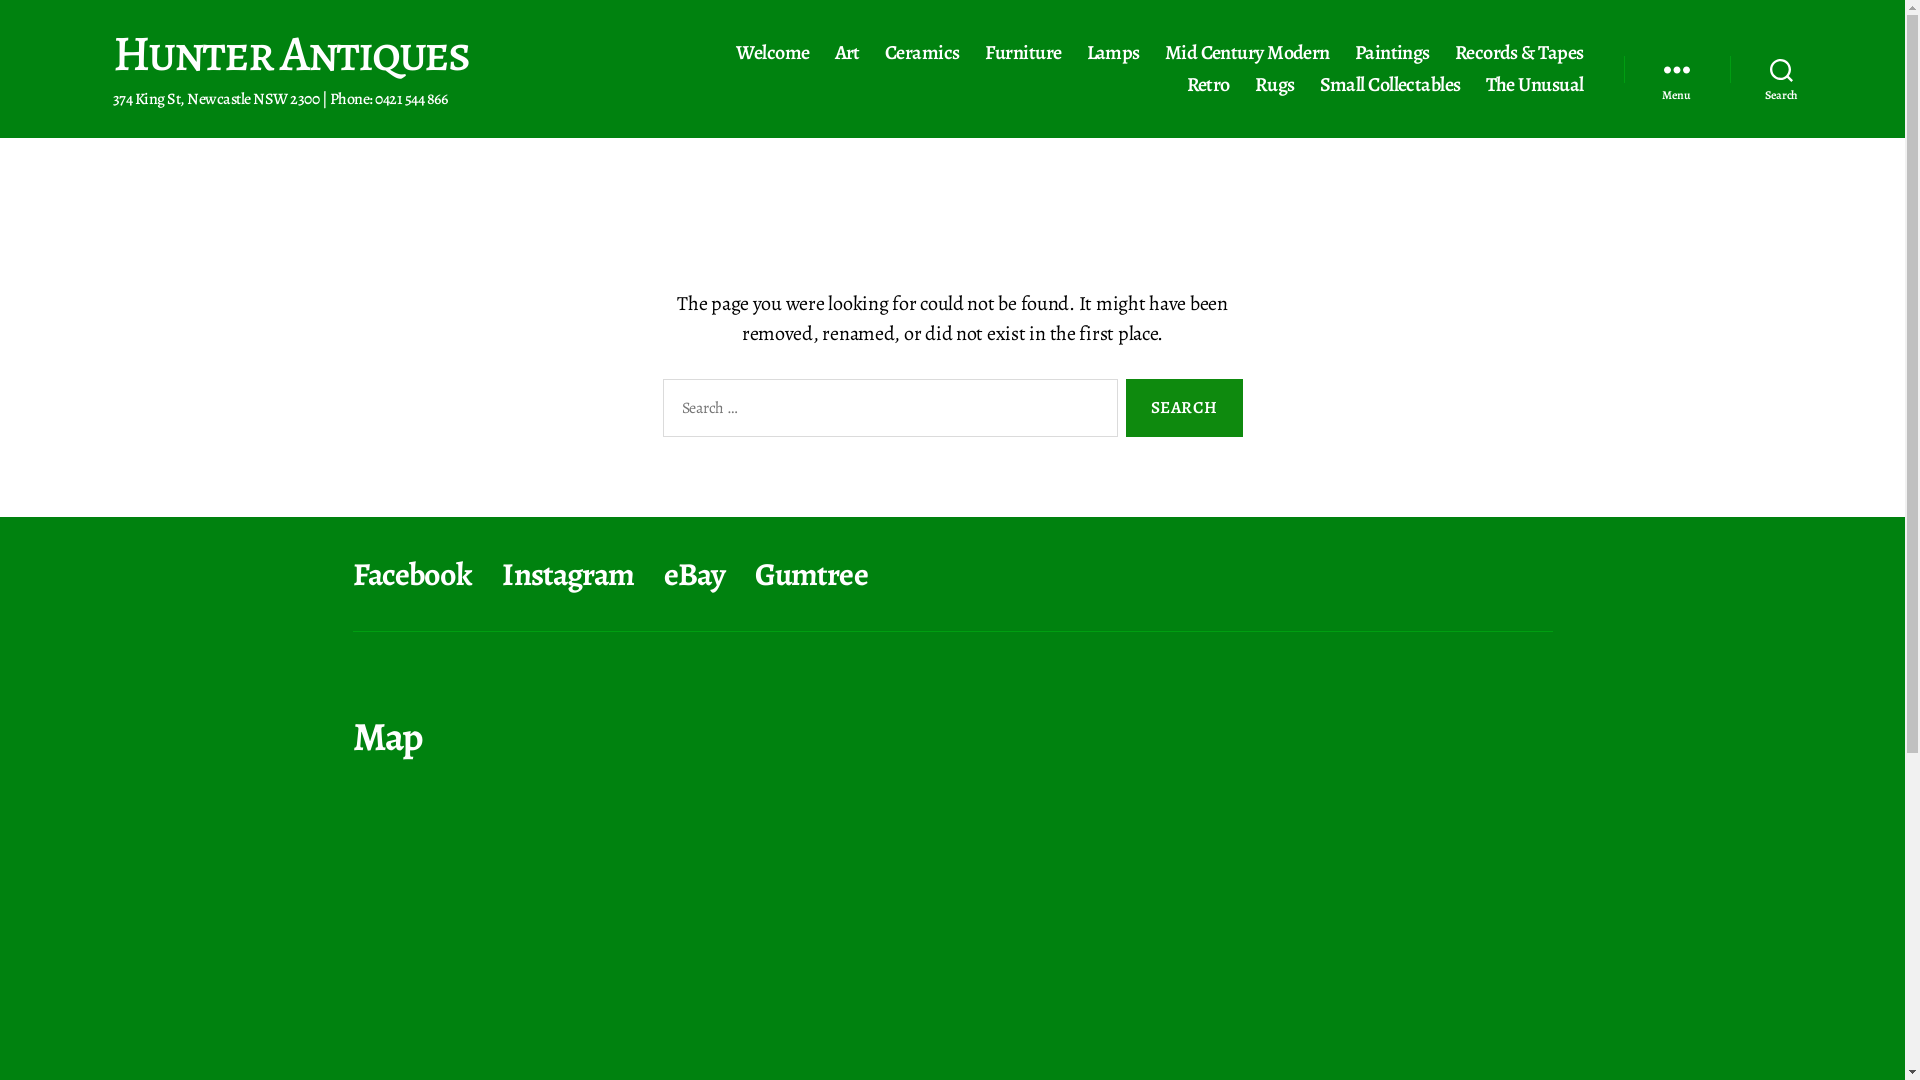 The image size is (1920, 1080). I want to click on Small Collectables, so click(1390, 85).